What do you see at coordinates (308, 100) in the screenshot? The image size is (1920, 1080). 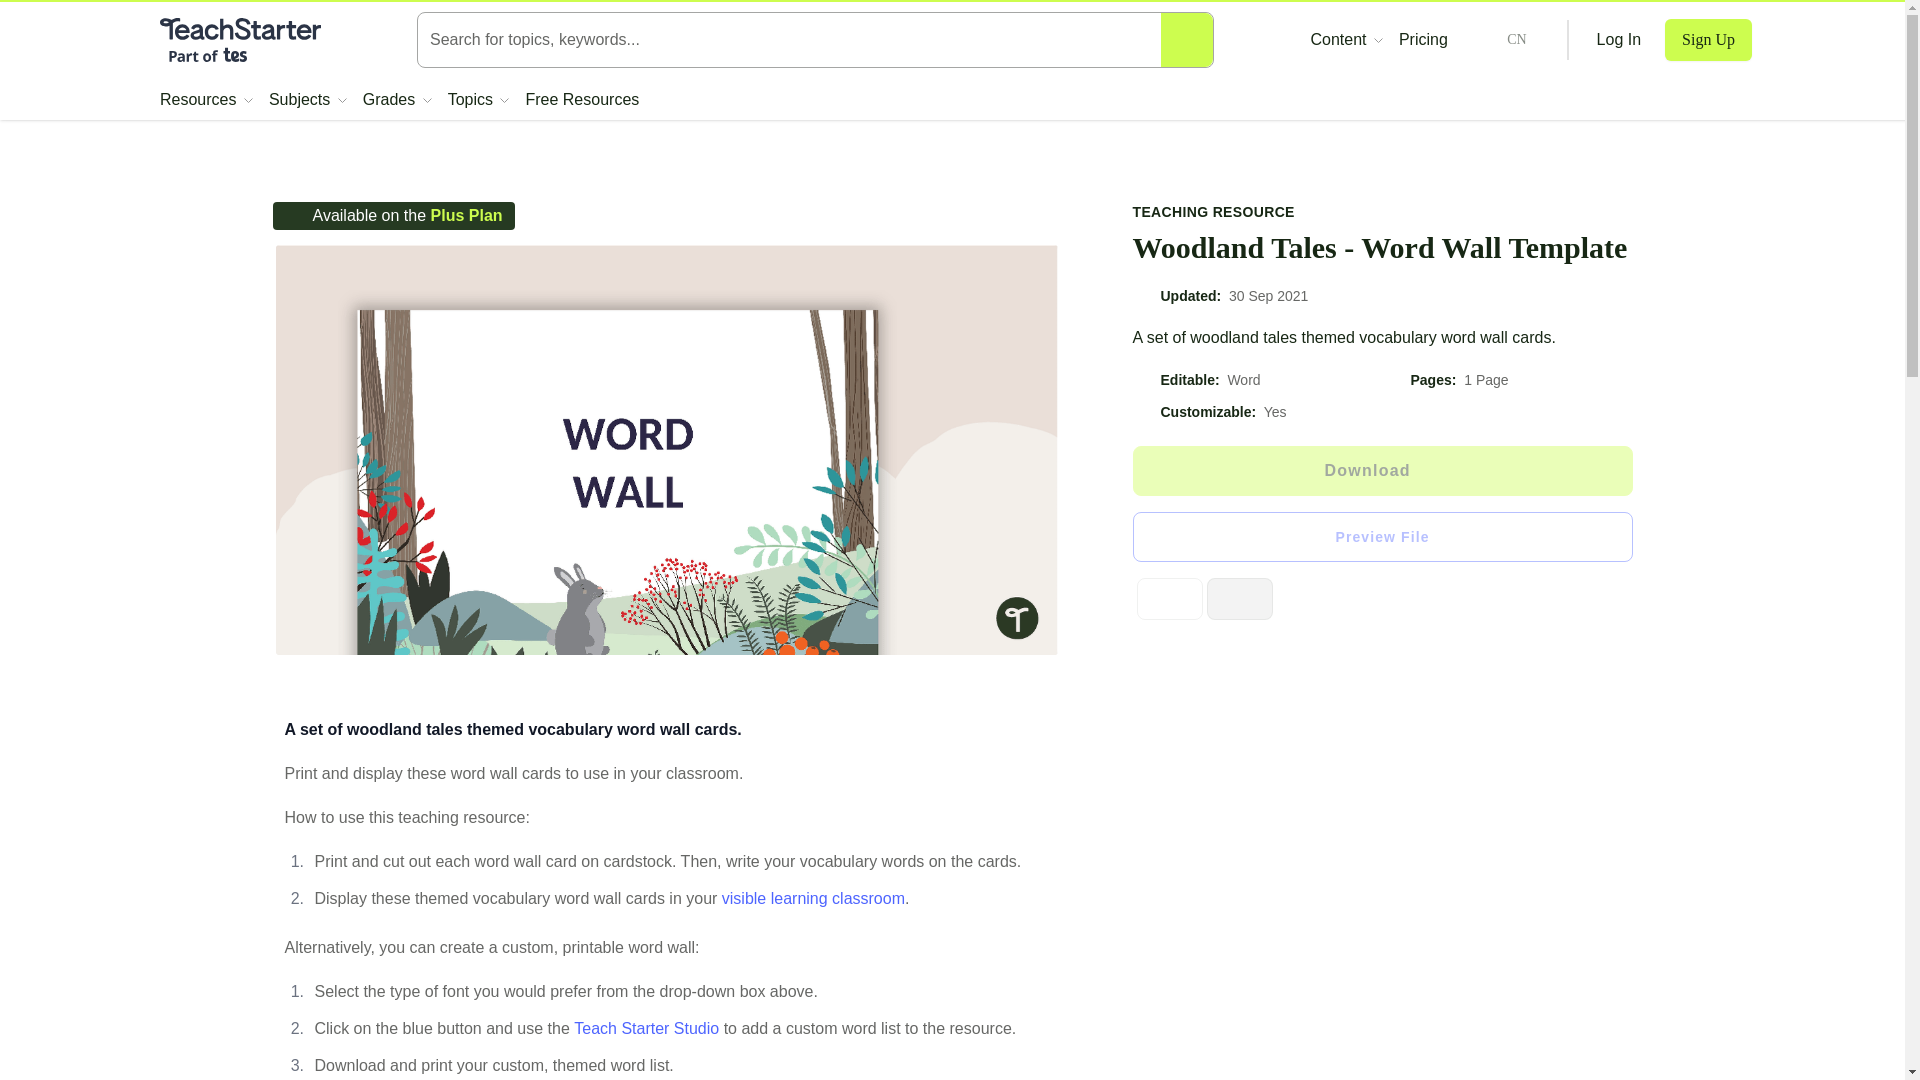 I see `Subjects ` at bounding box center [308, 100].